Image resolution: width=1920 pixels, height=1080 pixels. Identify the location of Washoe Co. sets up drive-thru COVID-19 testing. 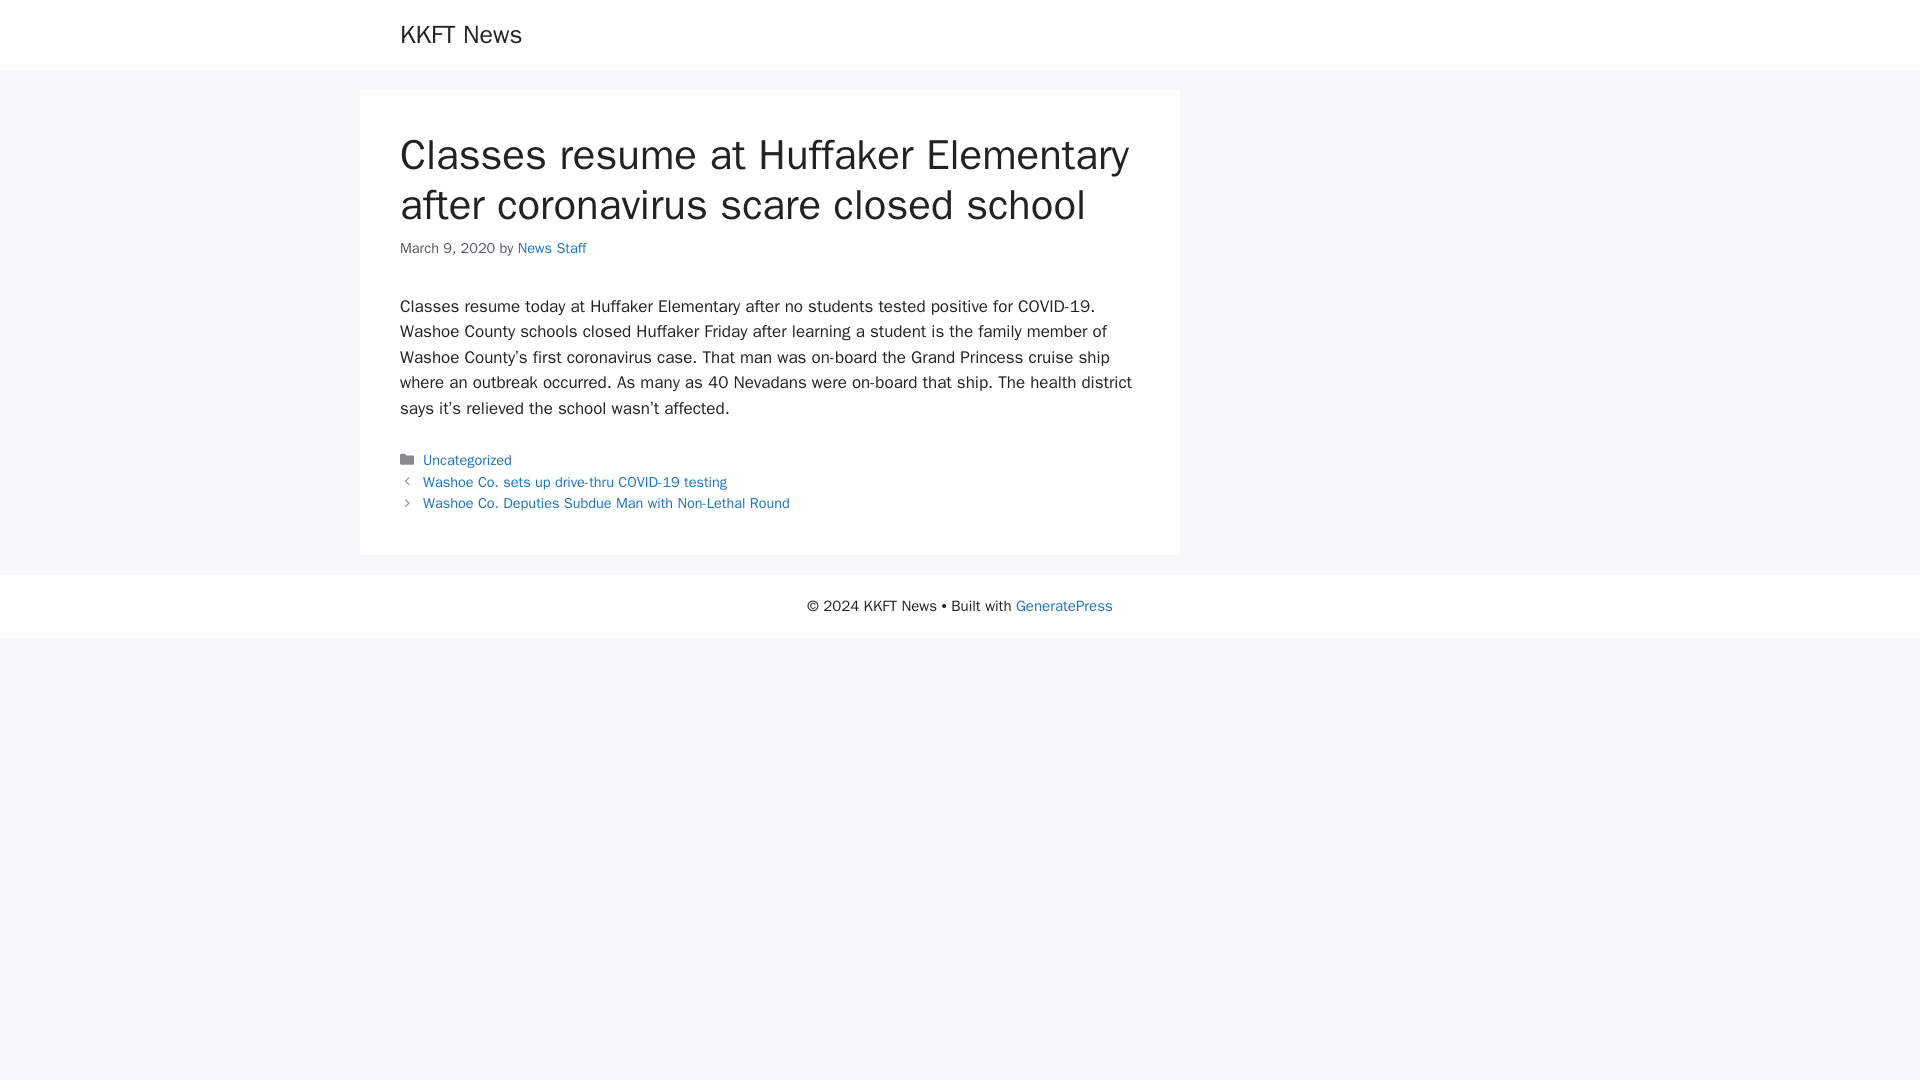
(574, 482).